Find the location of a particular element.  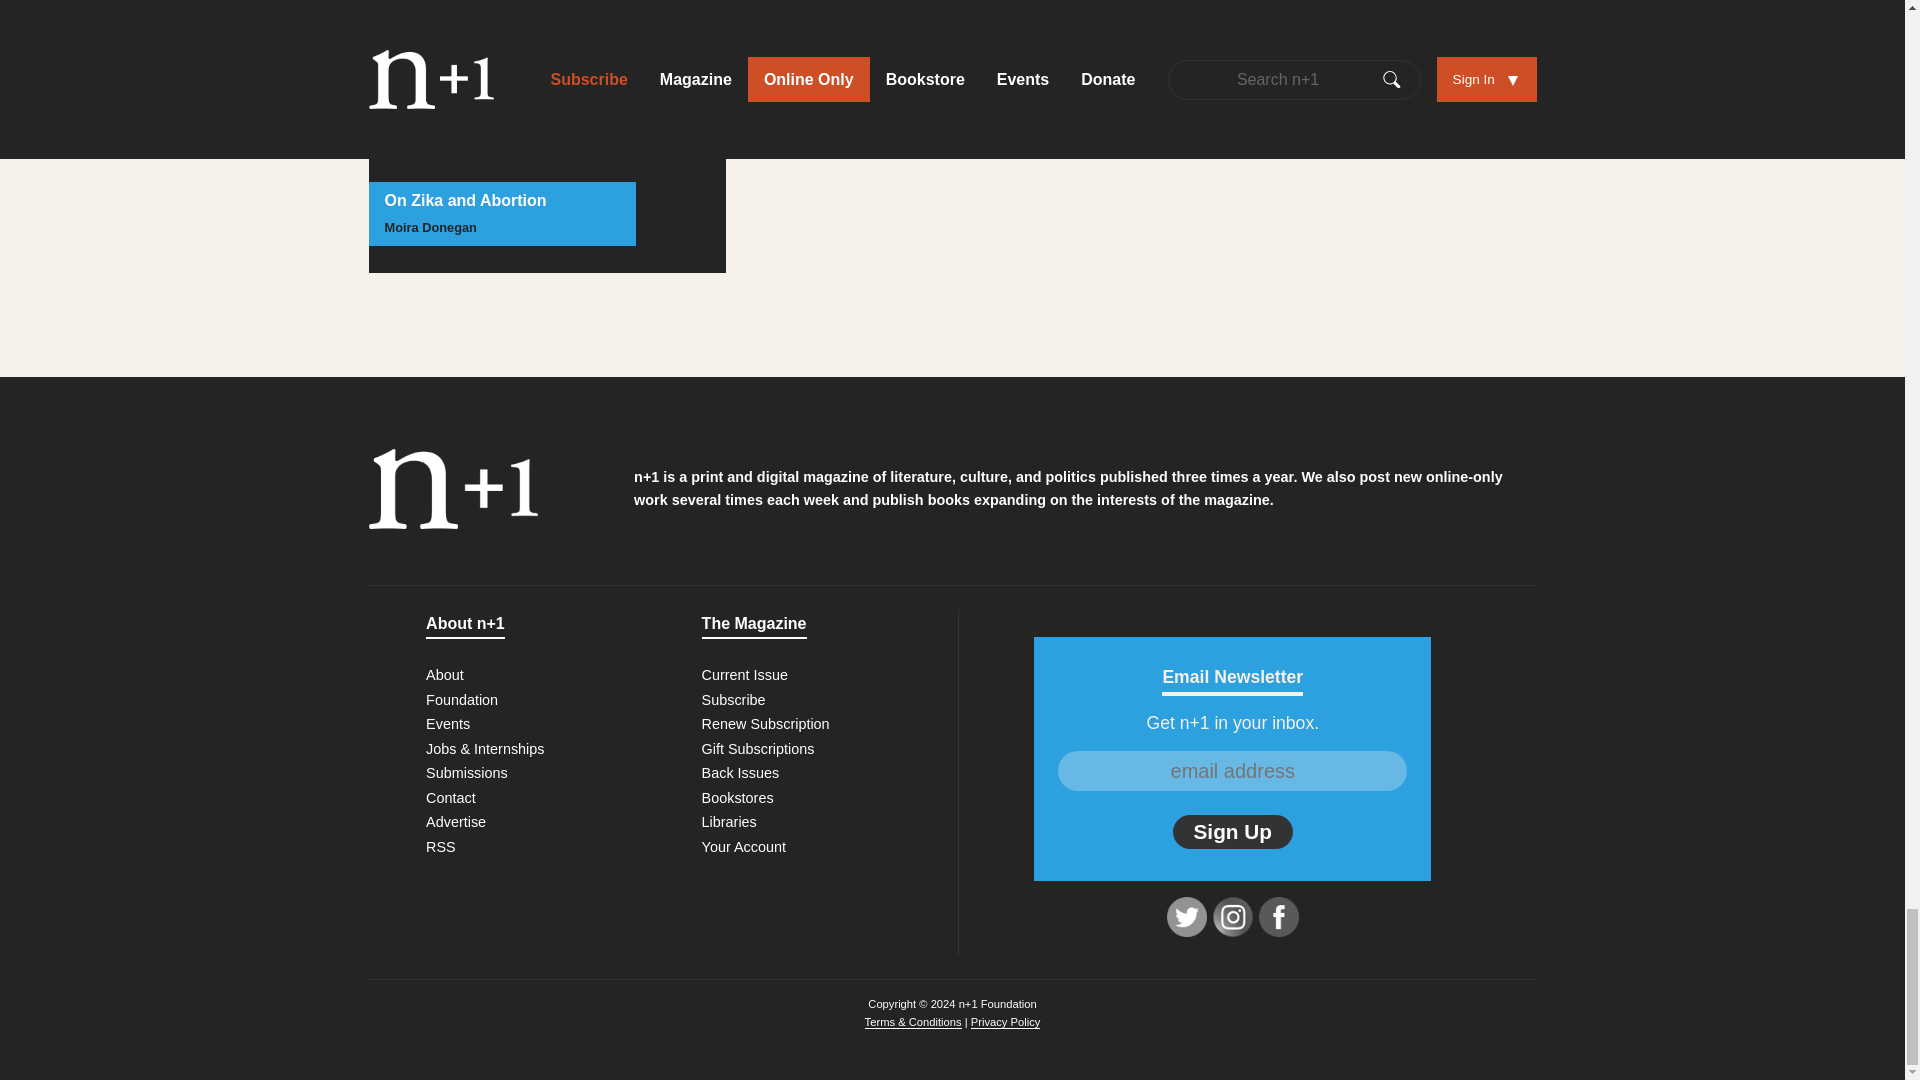

Foundation is located at coordinates (462, 700).